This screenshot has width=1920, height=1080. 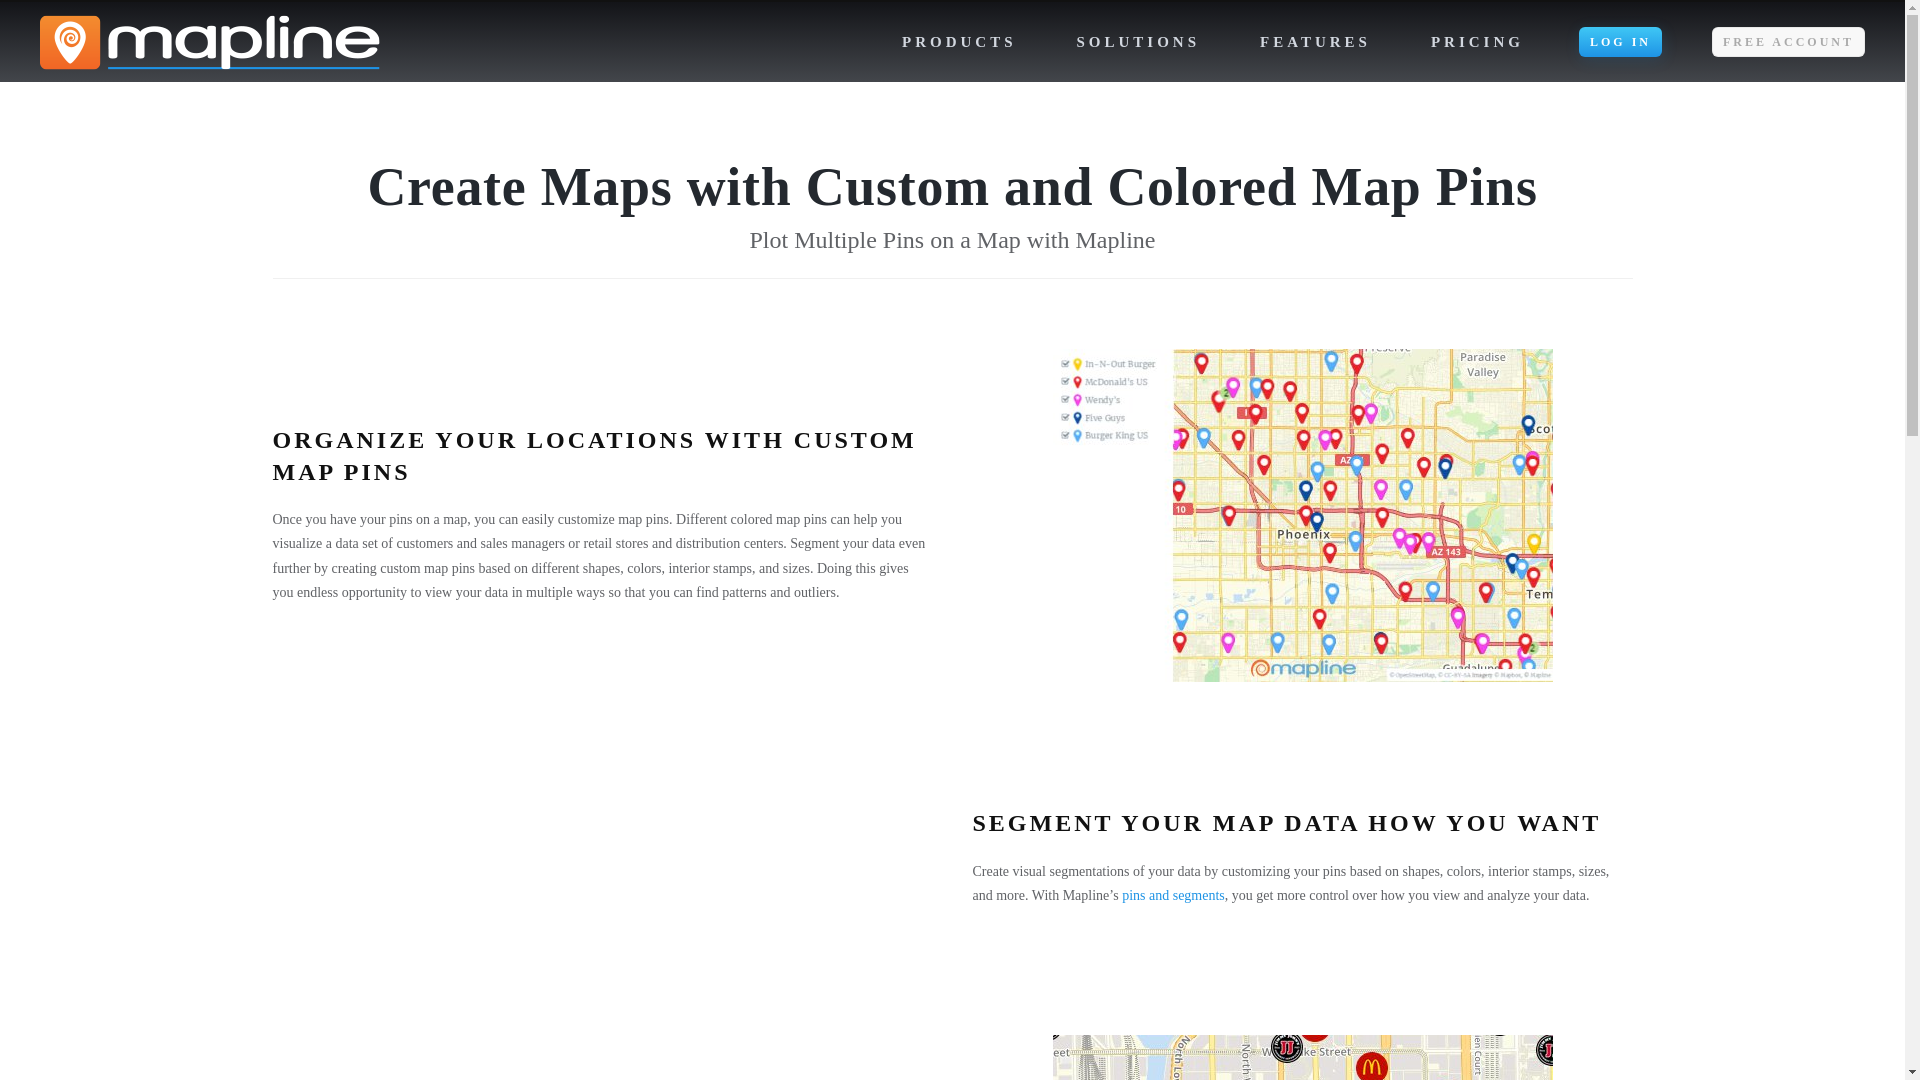 What do you see at coordinates (1788, 42) in the screenshot?
I see `FREE ACCOUNT` at bounding box center [1788, 42].